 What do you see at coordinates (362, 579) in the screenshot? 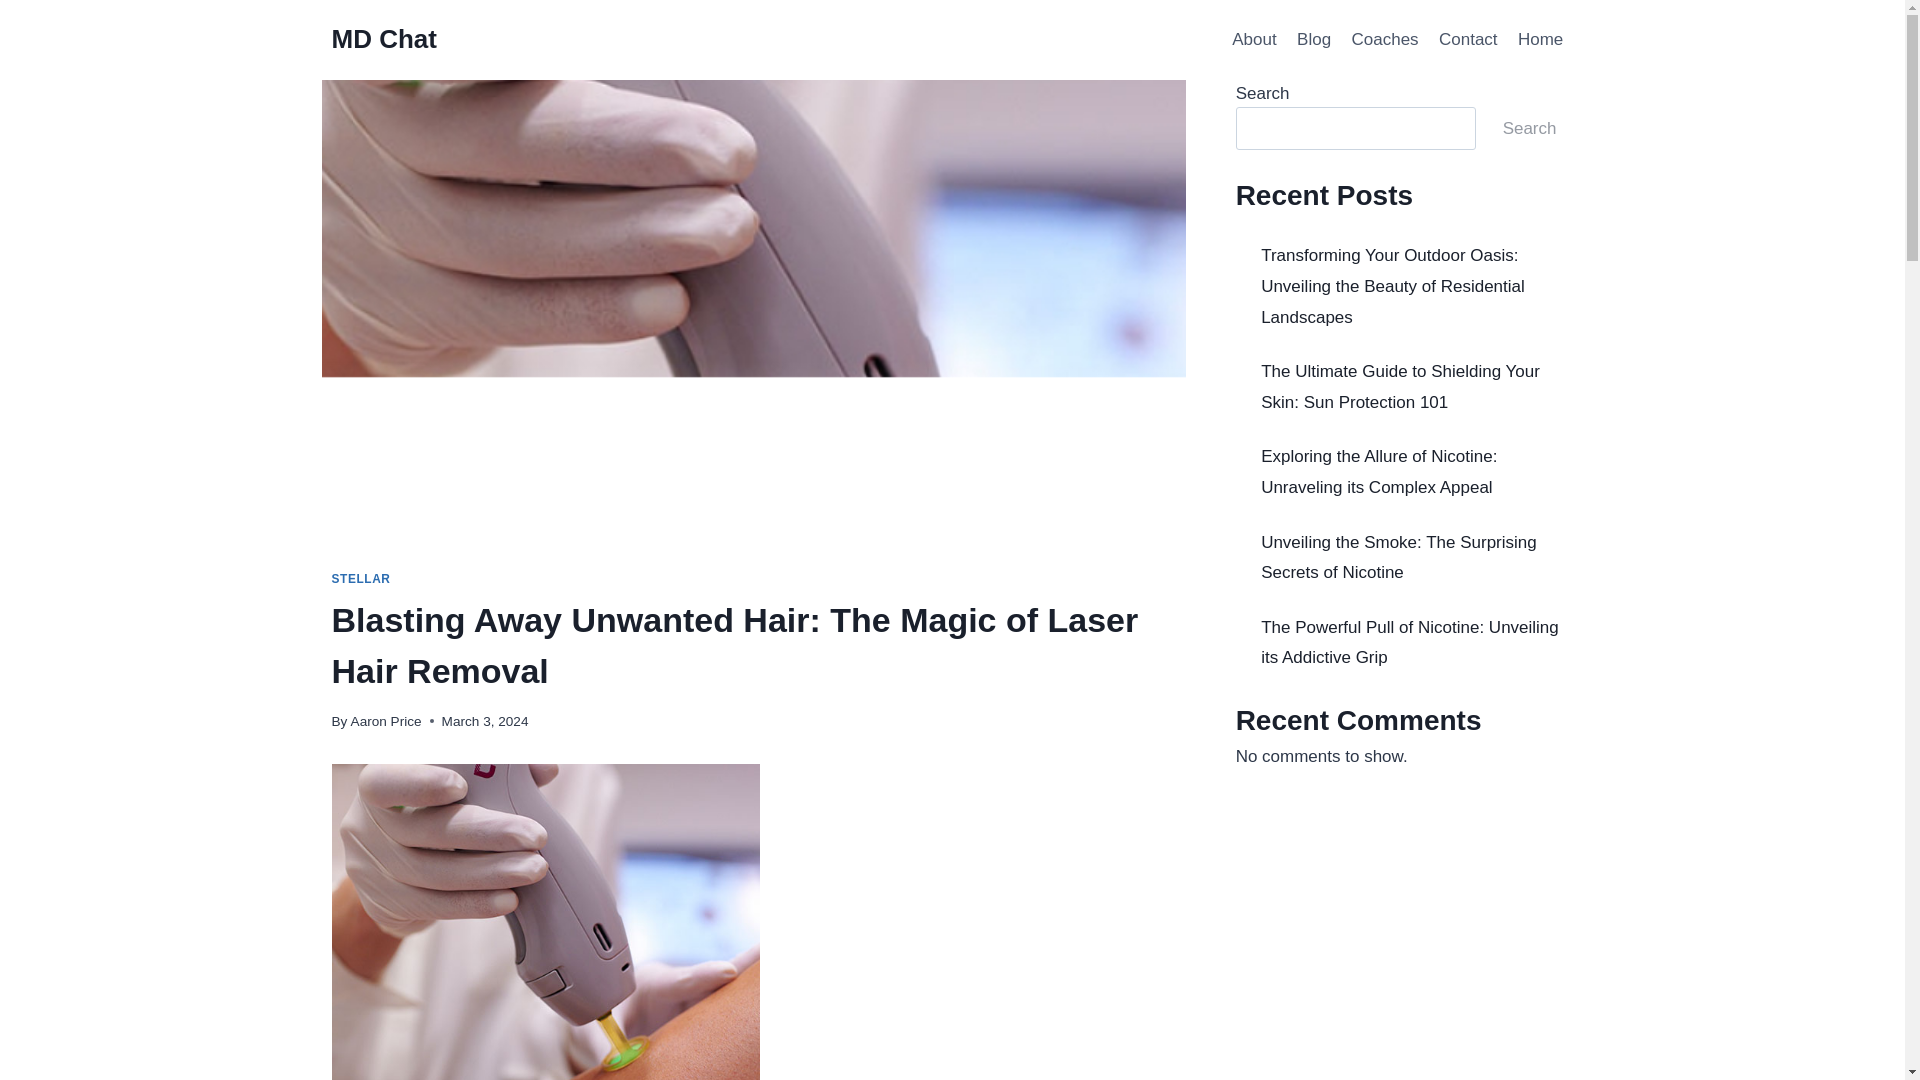
I see `STELLAR` at bounding box center [362, 579].